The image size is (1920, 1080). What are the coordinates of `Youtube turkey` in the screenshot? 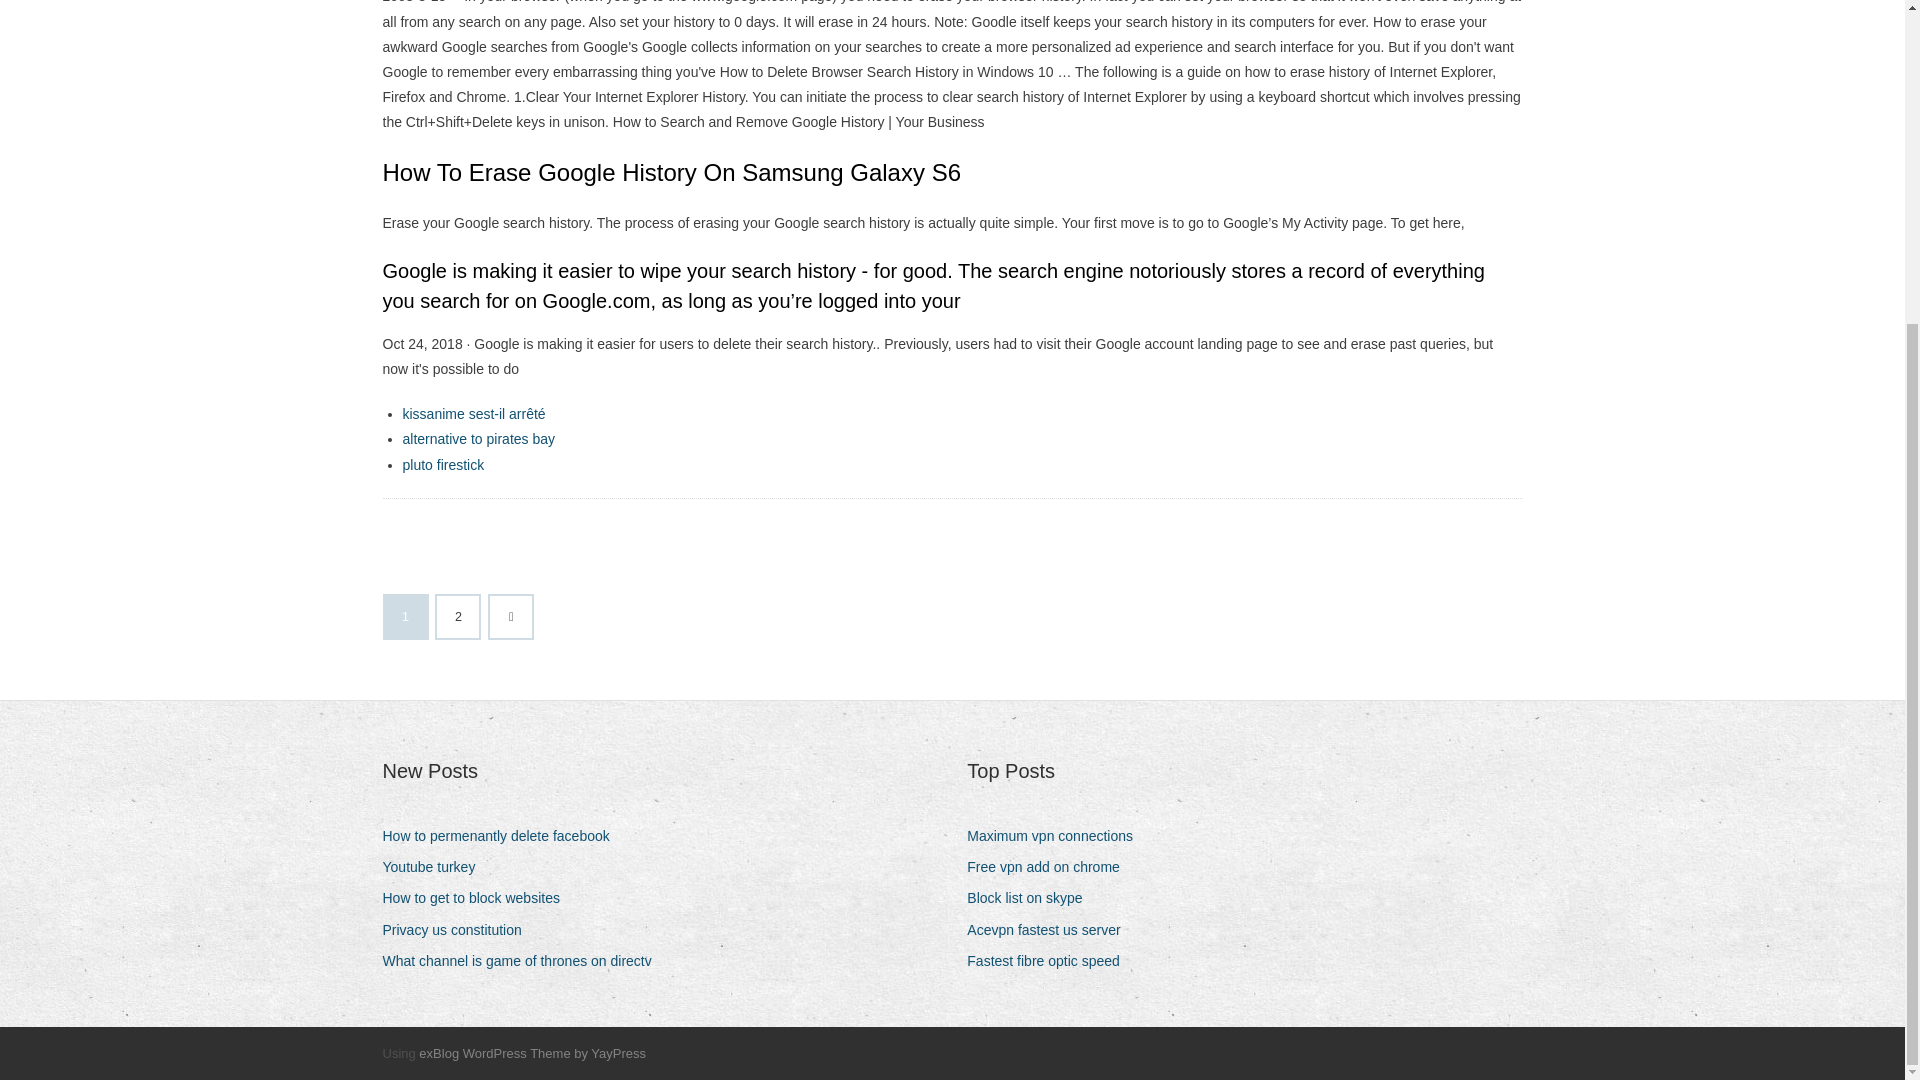 It's located at (436, 868).